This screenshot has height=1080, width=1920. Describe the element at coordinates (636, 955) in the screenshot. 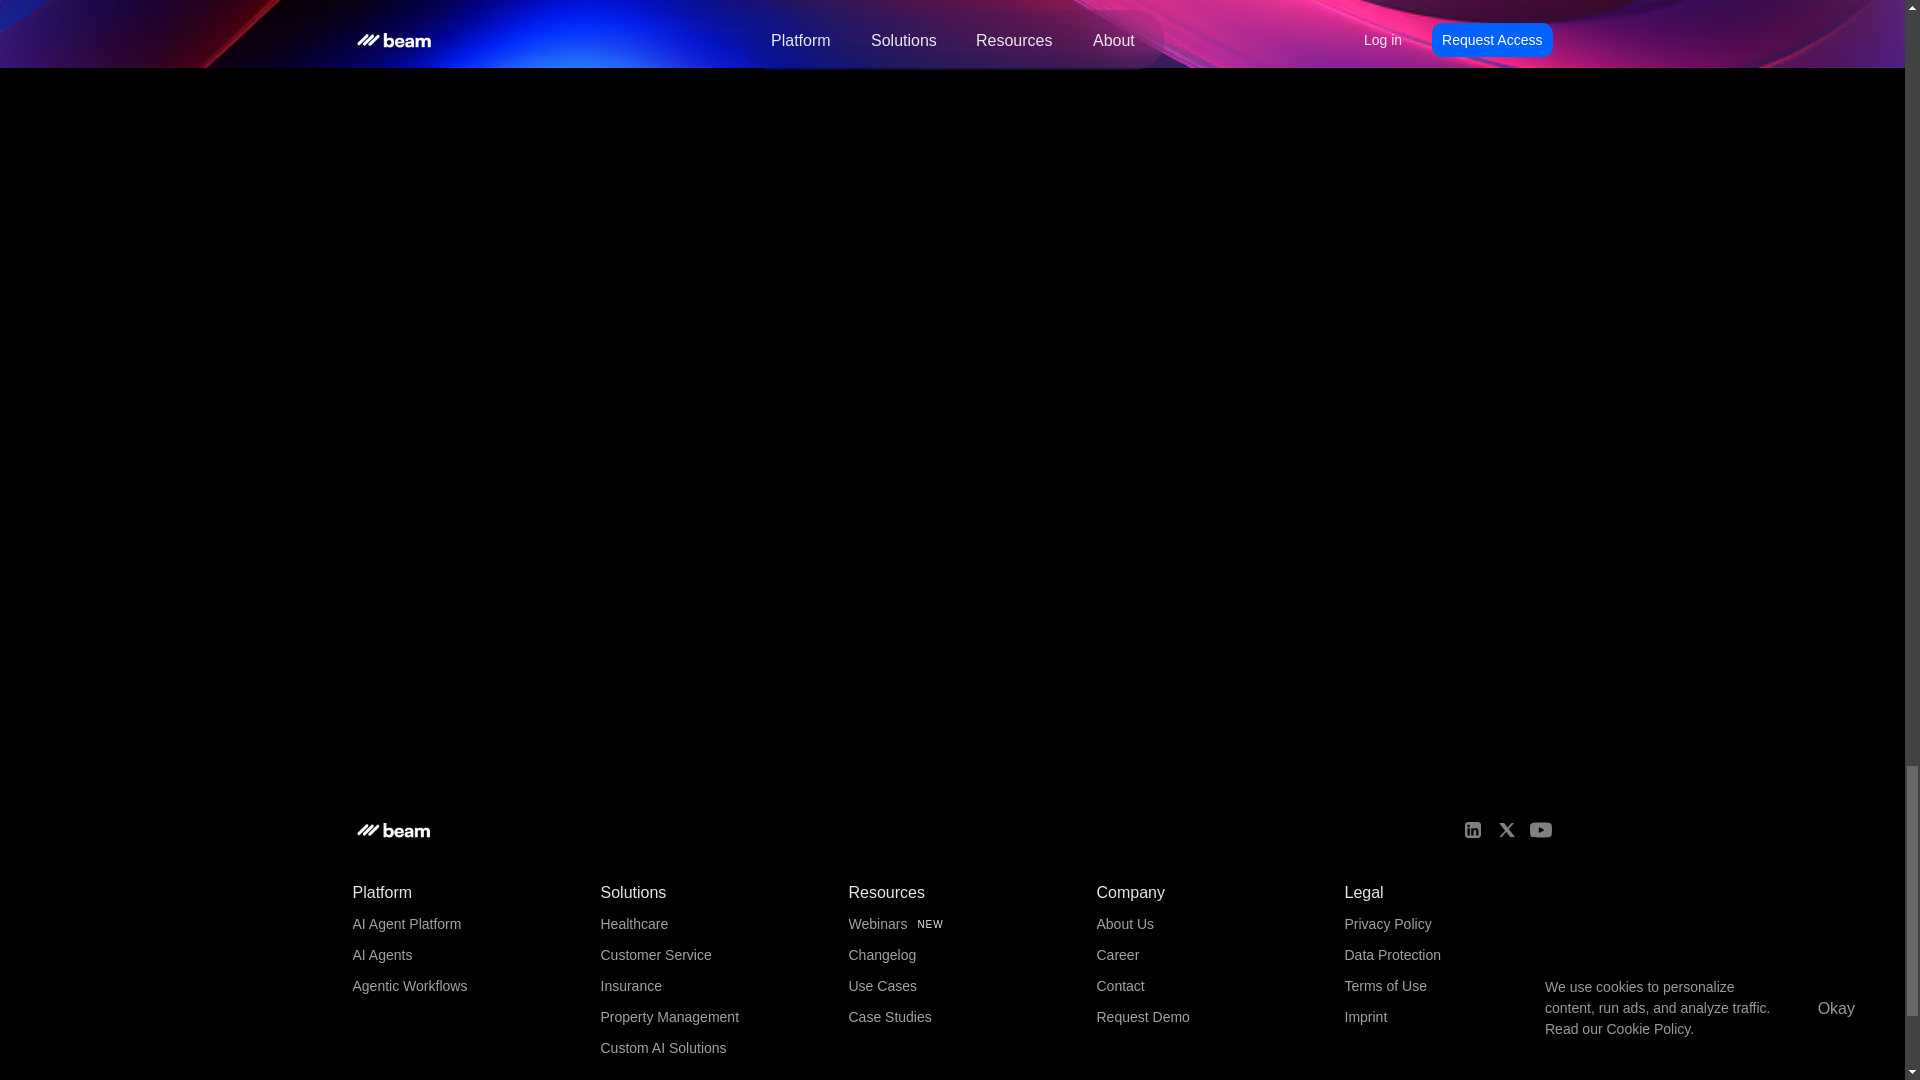

I see `Customer S` at that location.